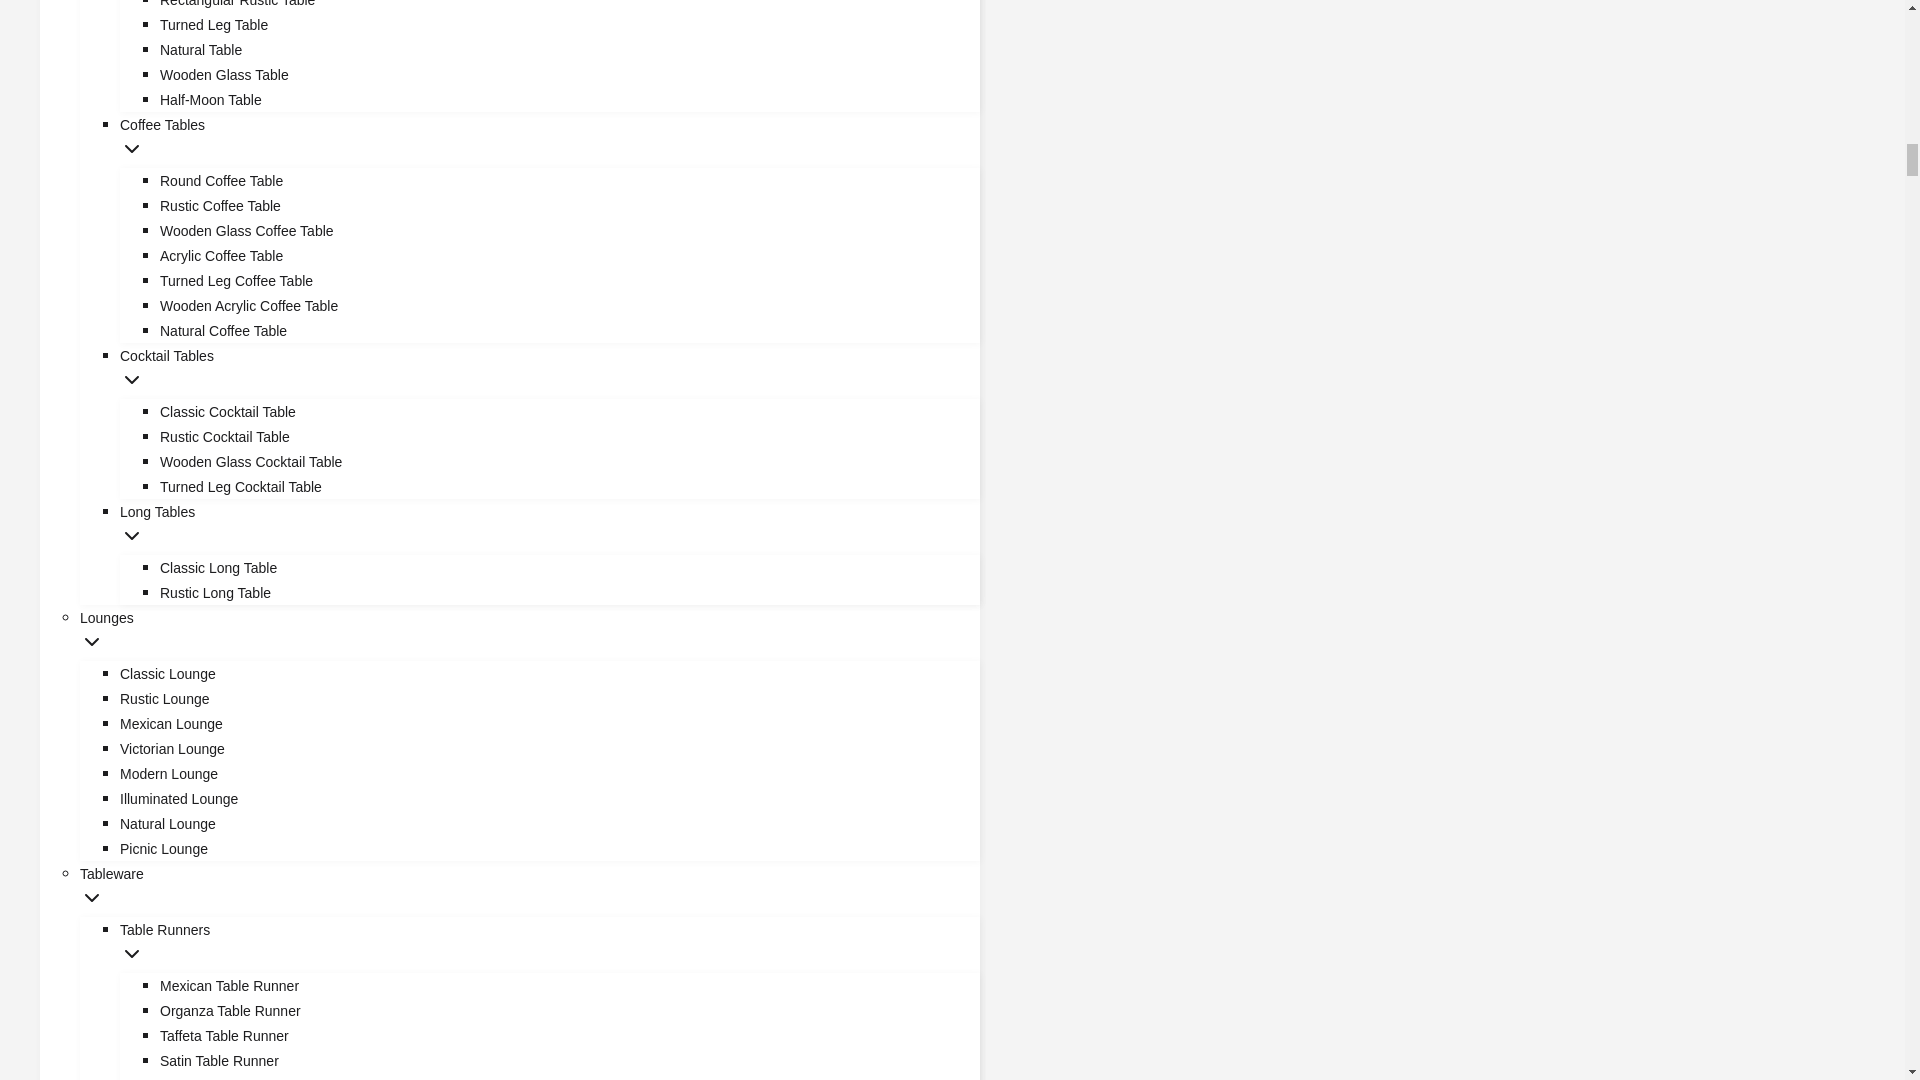 Image resolution: width=1920 pixels, height=1080 pixels. What do you see at coordinates (200, 50) in the screenshot?
I see `Rustic Coffee Table` at bounding box center [200, 50].